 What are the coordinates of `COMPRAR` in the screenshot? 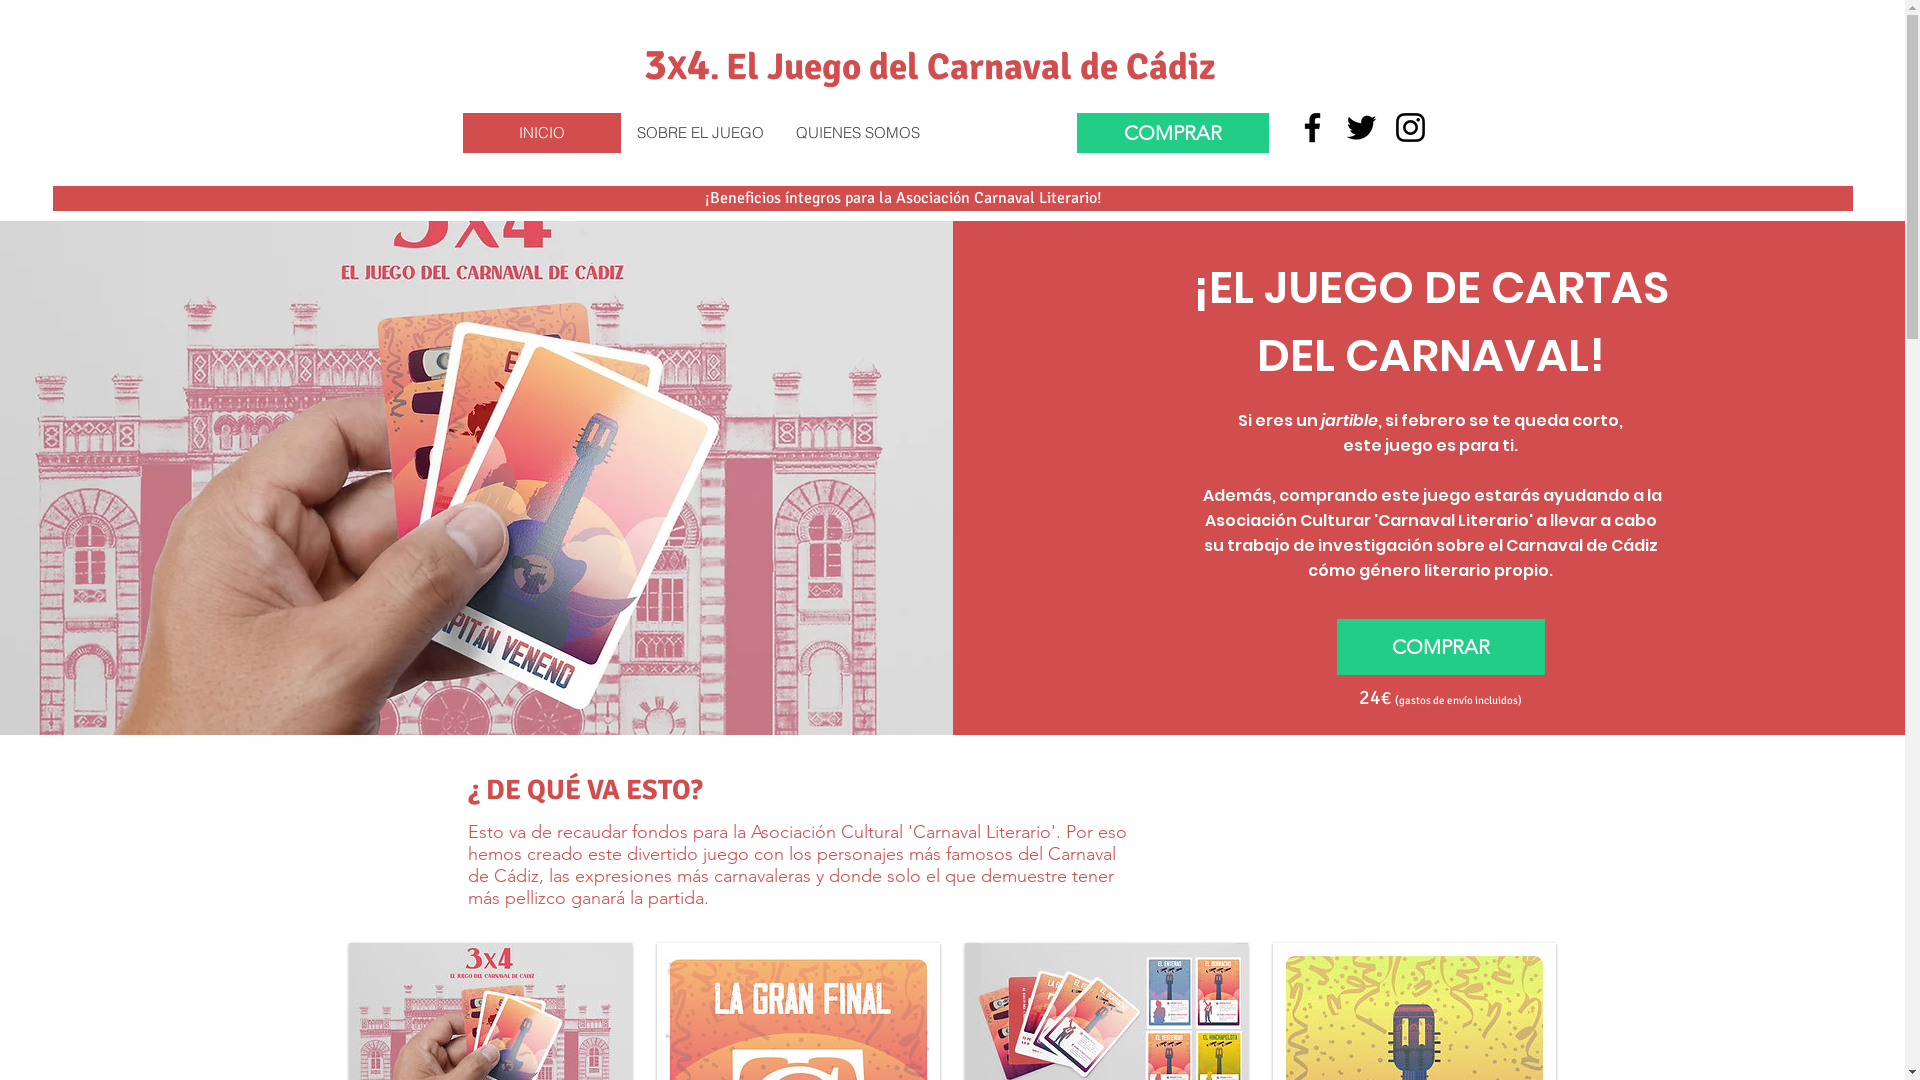 It's located at (1441, 647).